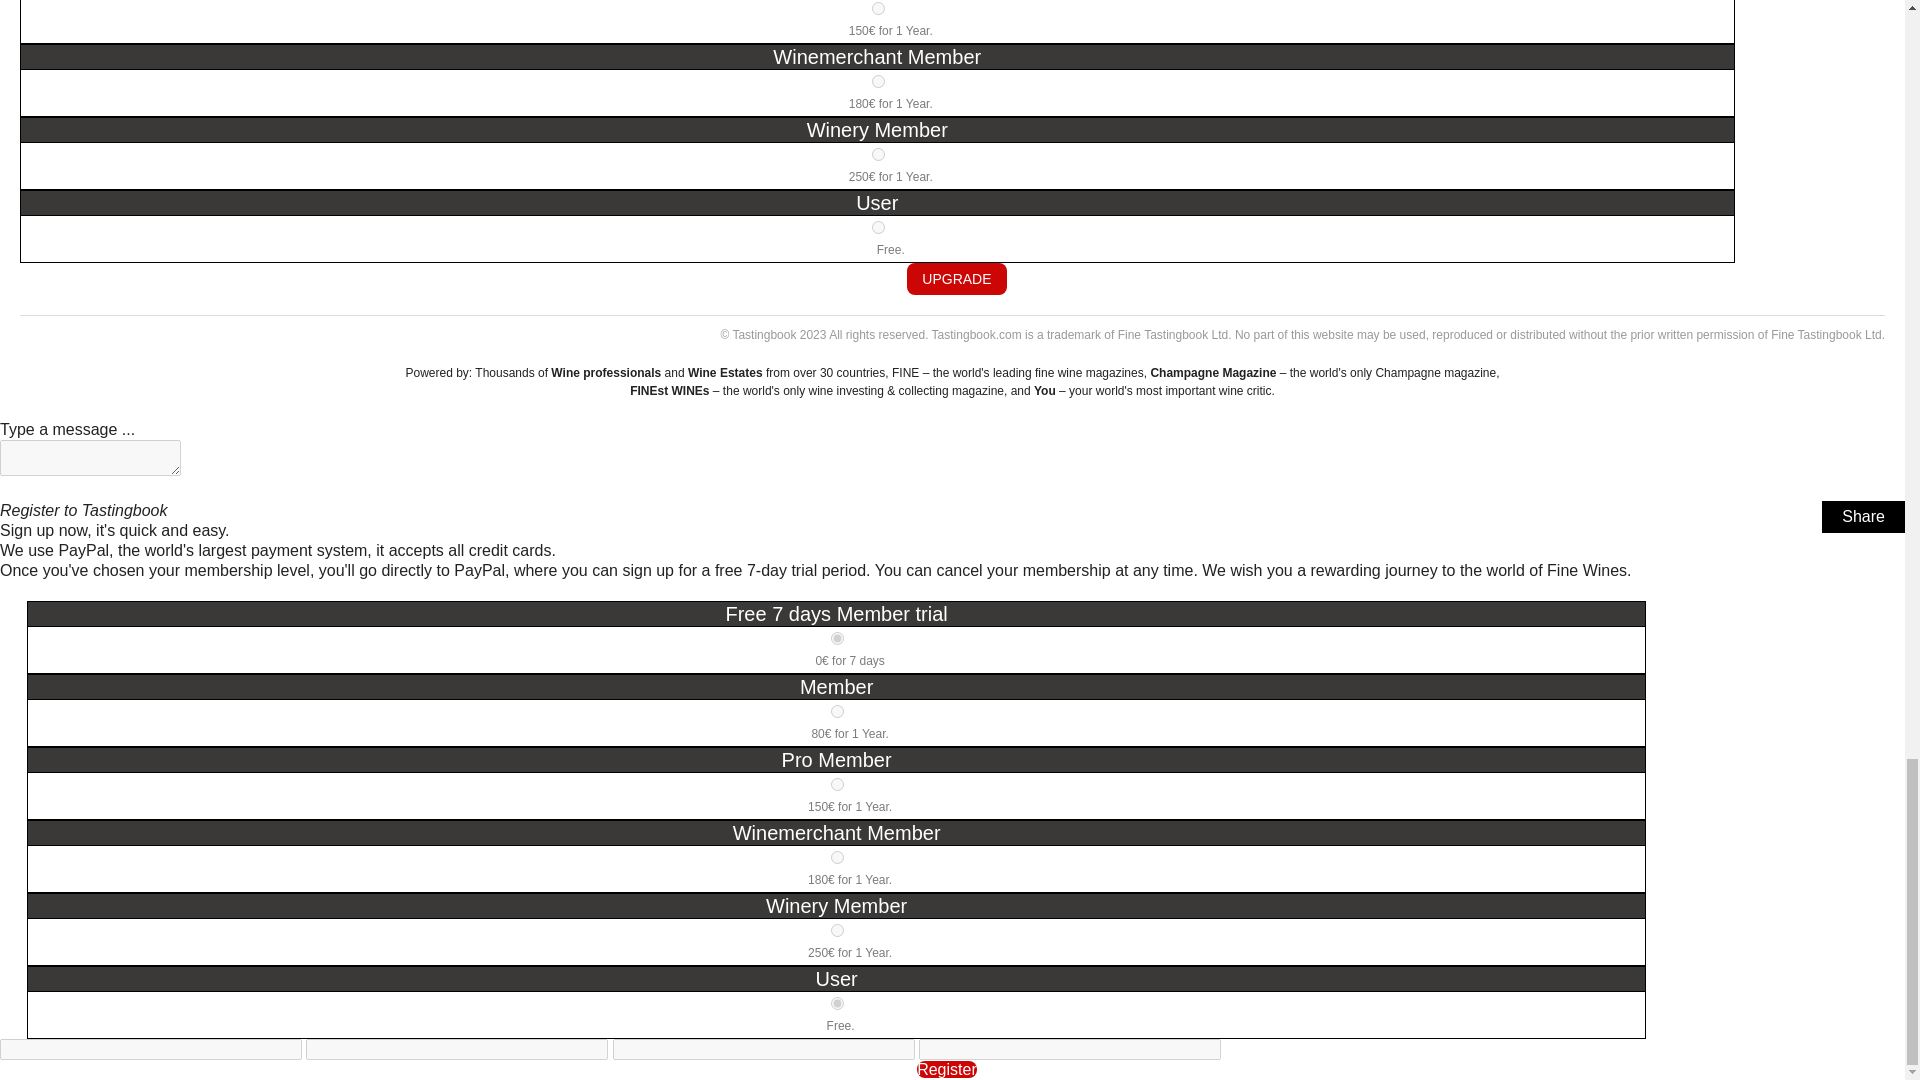 The width and height of the screenshot is (1920, 1080). What do you see at coordinates (878, 228) in the screenshot?
I see `10` at bounding box center [878, 228].